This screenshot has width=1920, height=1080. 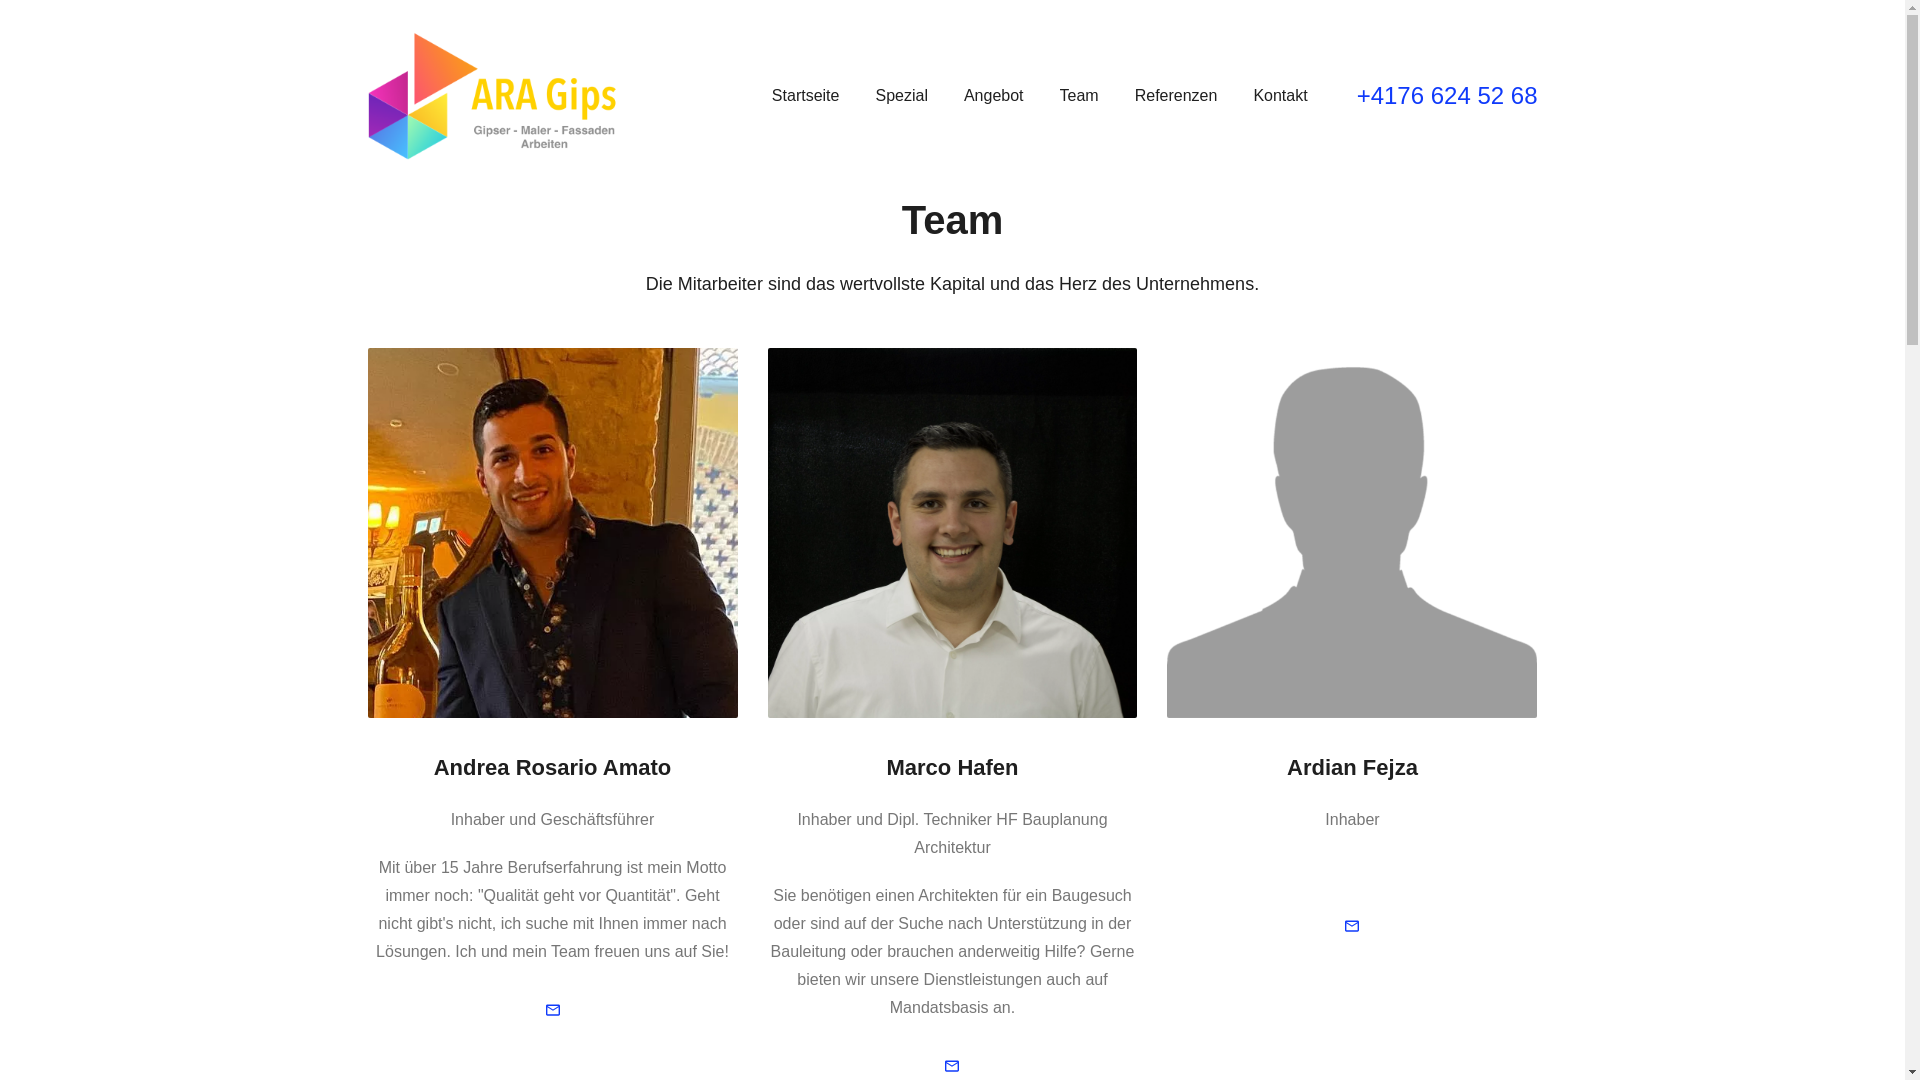 I want to click on Angebot, so click(x=994, y=96).